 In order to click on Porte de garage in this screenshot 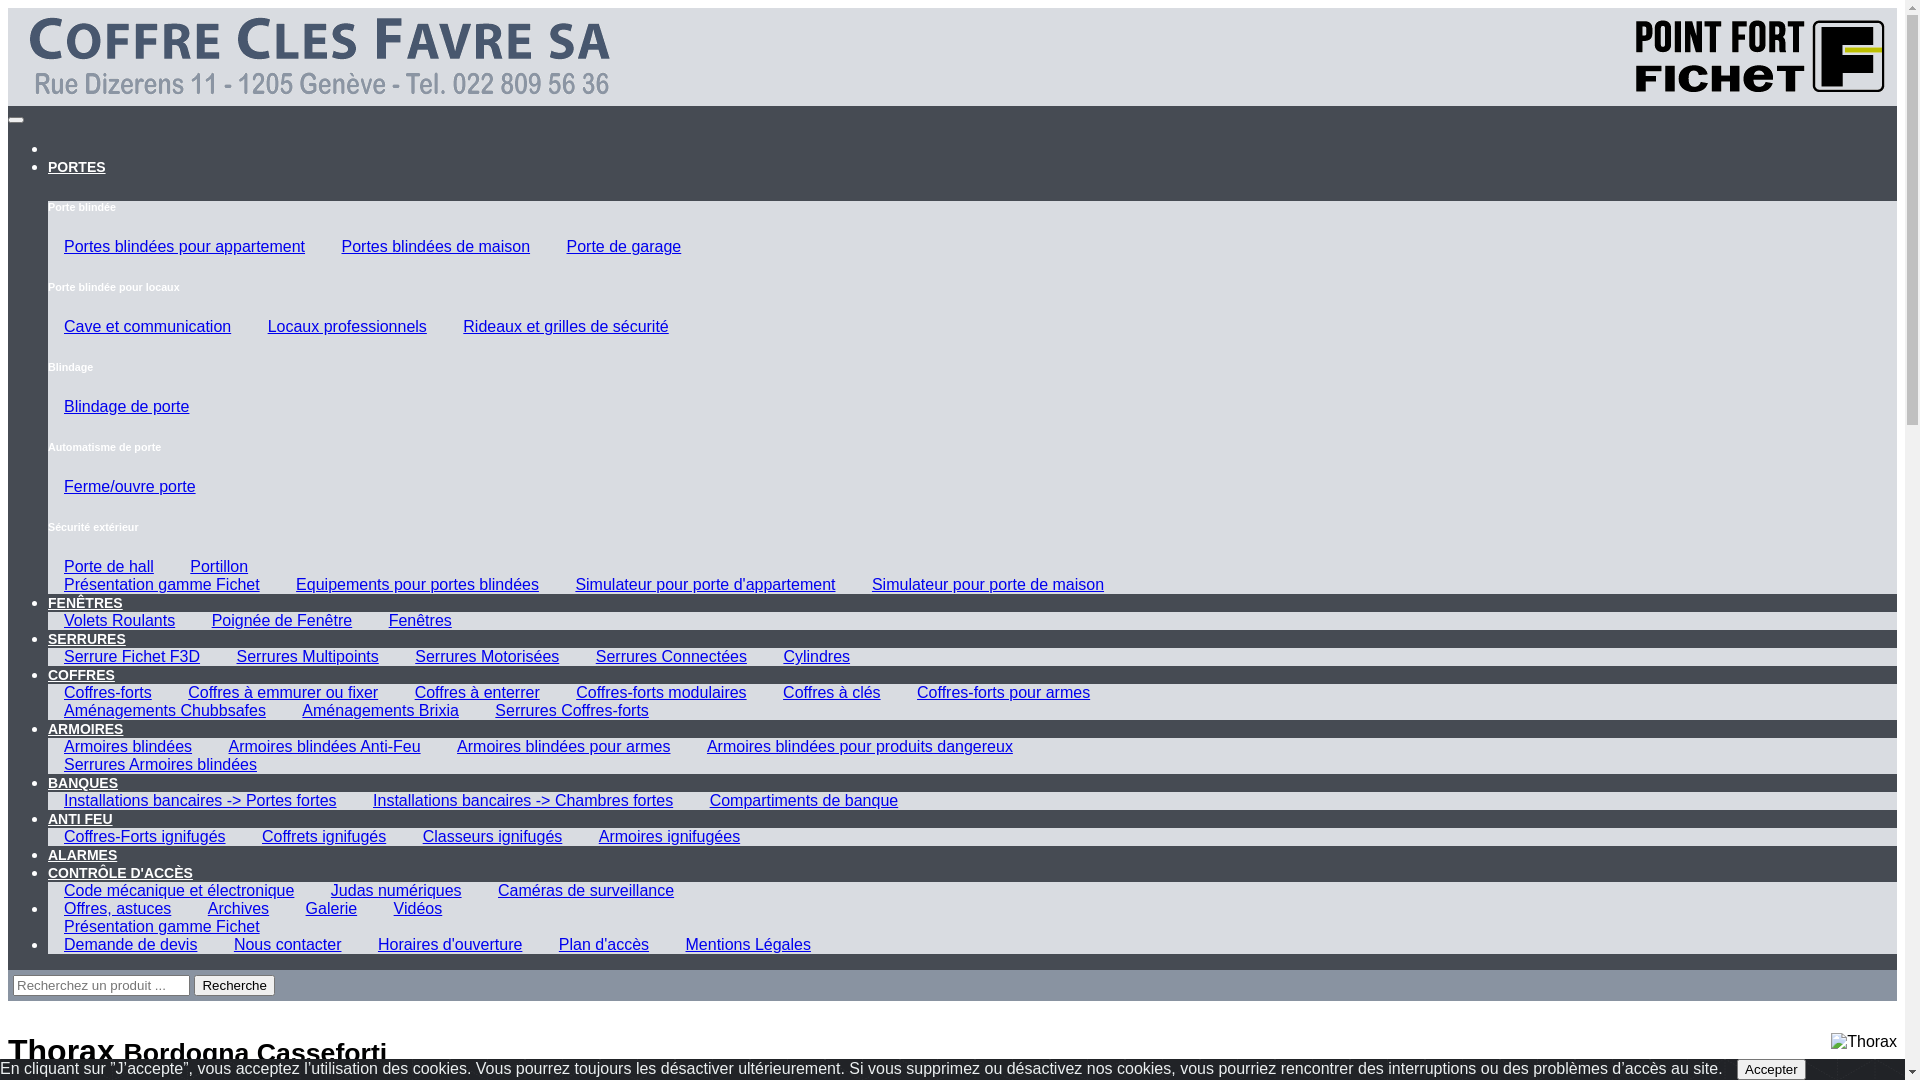, I will do `click(624, 246)`.